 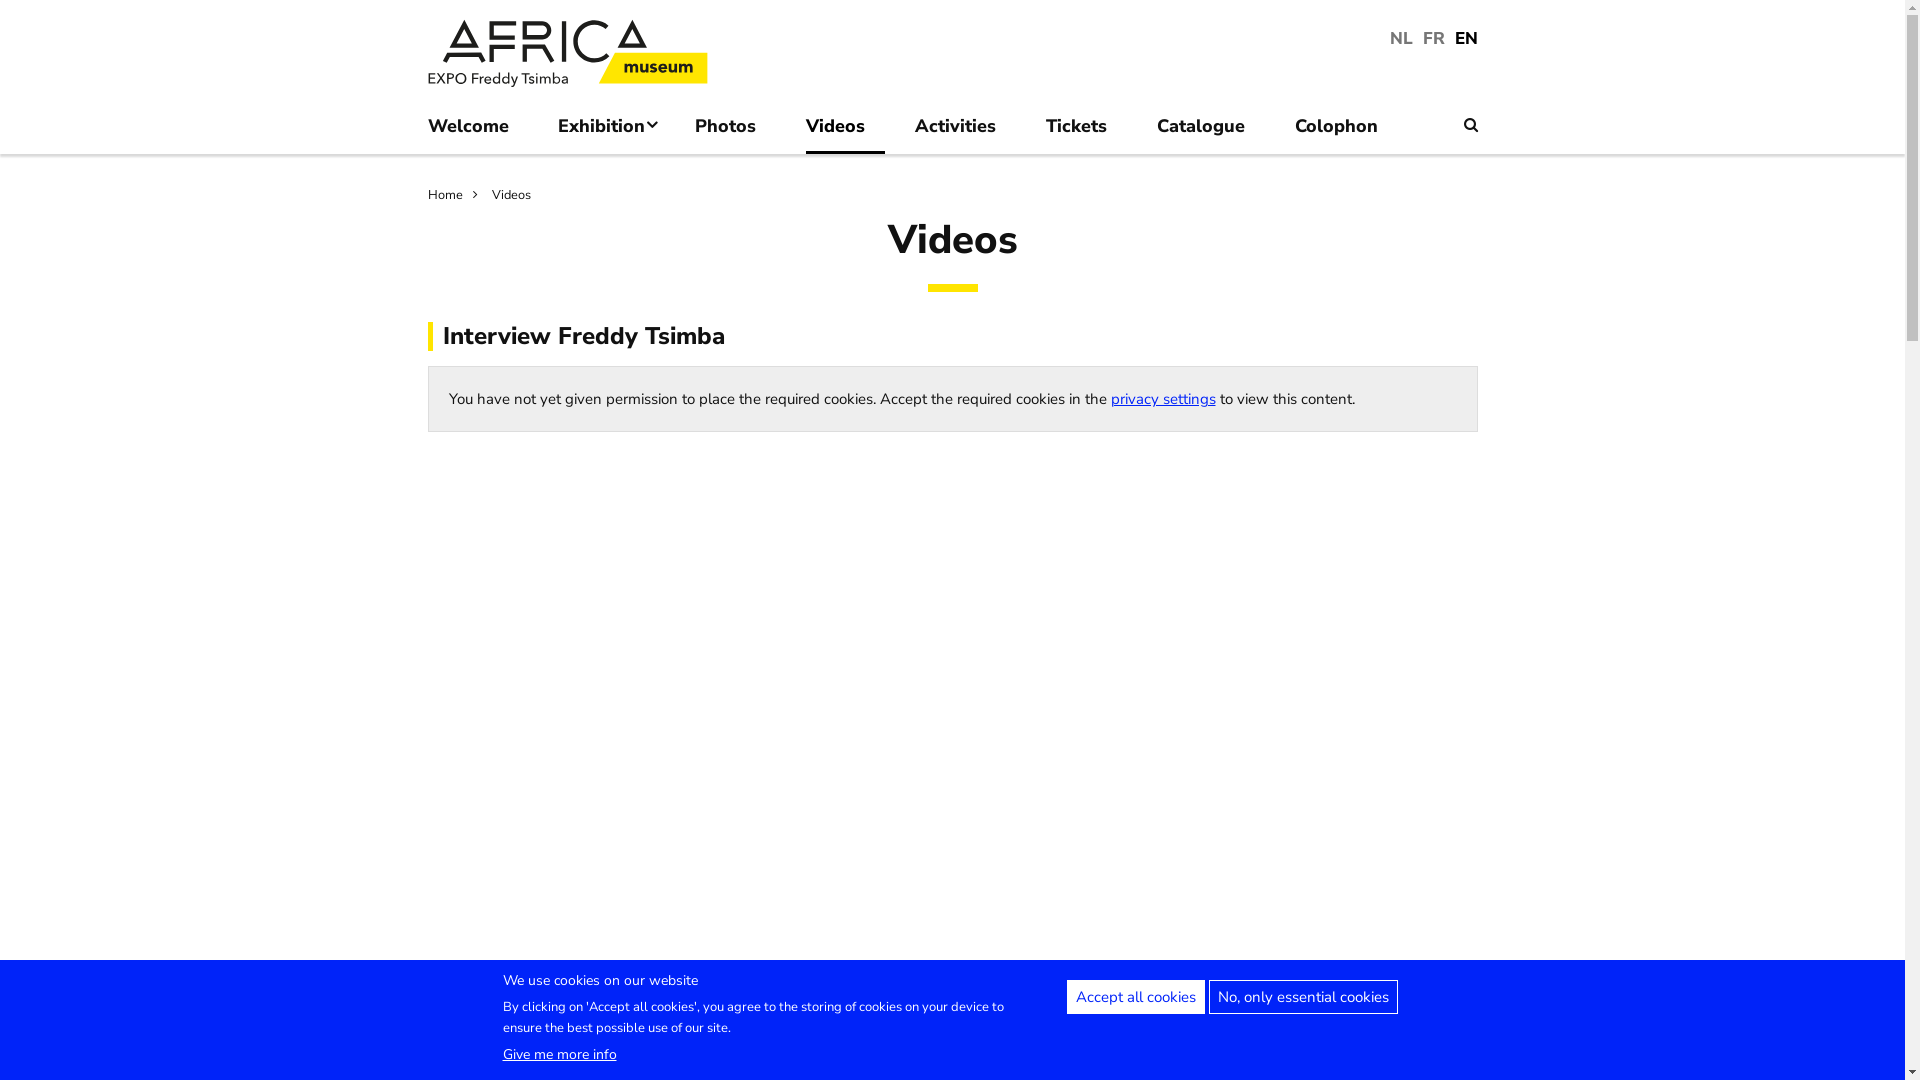 What do you see at coordinates (846, 131) in the screenshot?
I see `Videos` at bounding box center [846, 131].